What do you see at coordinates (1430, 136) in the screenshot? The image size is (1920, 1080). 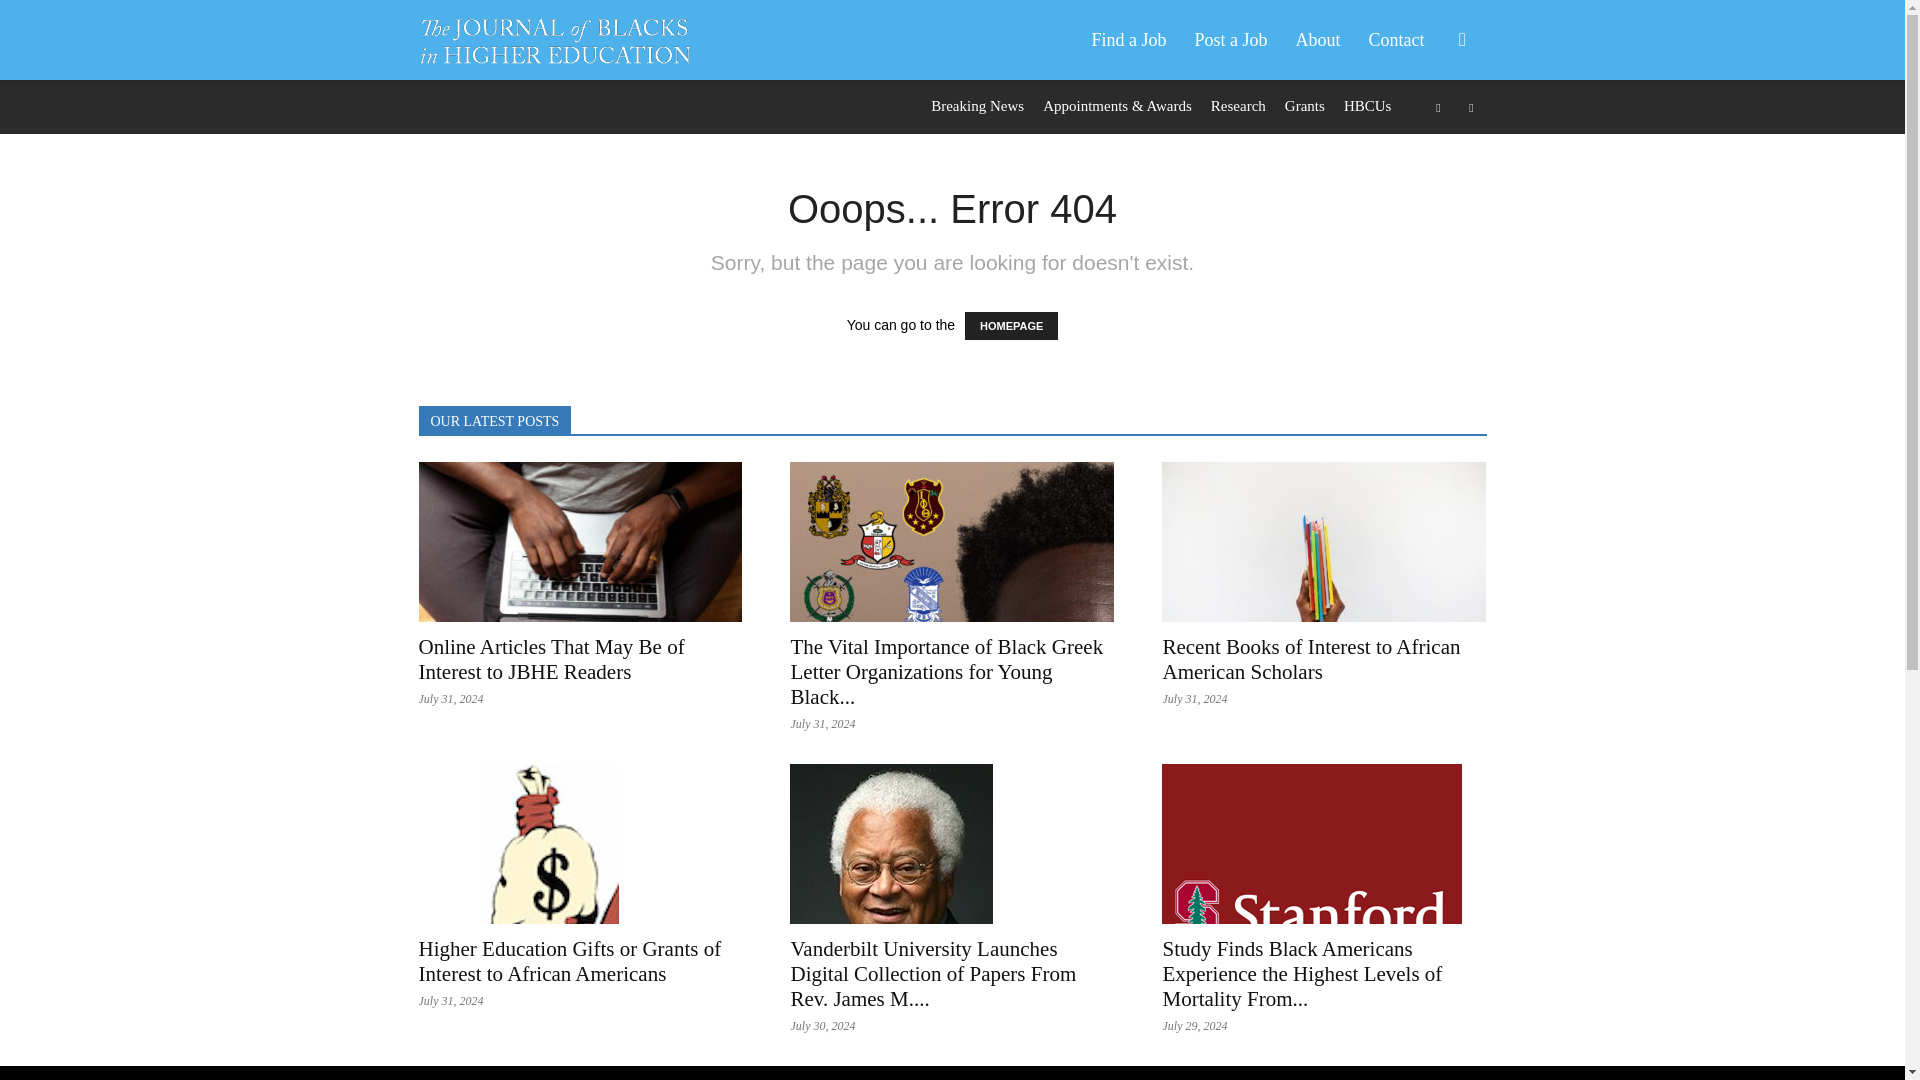 I see `Search` at bounding box center [1430, 136].